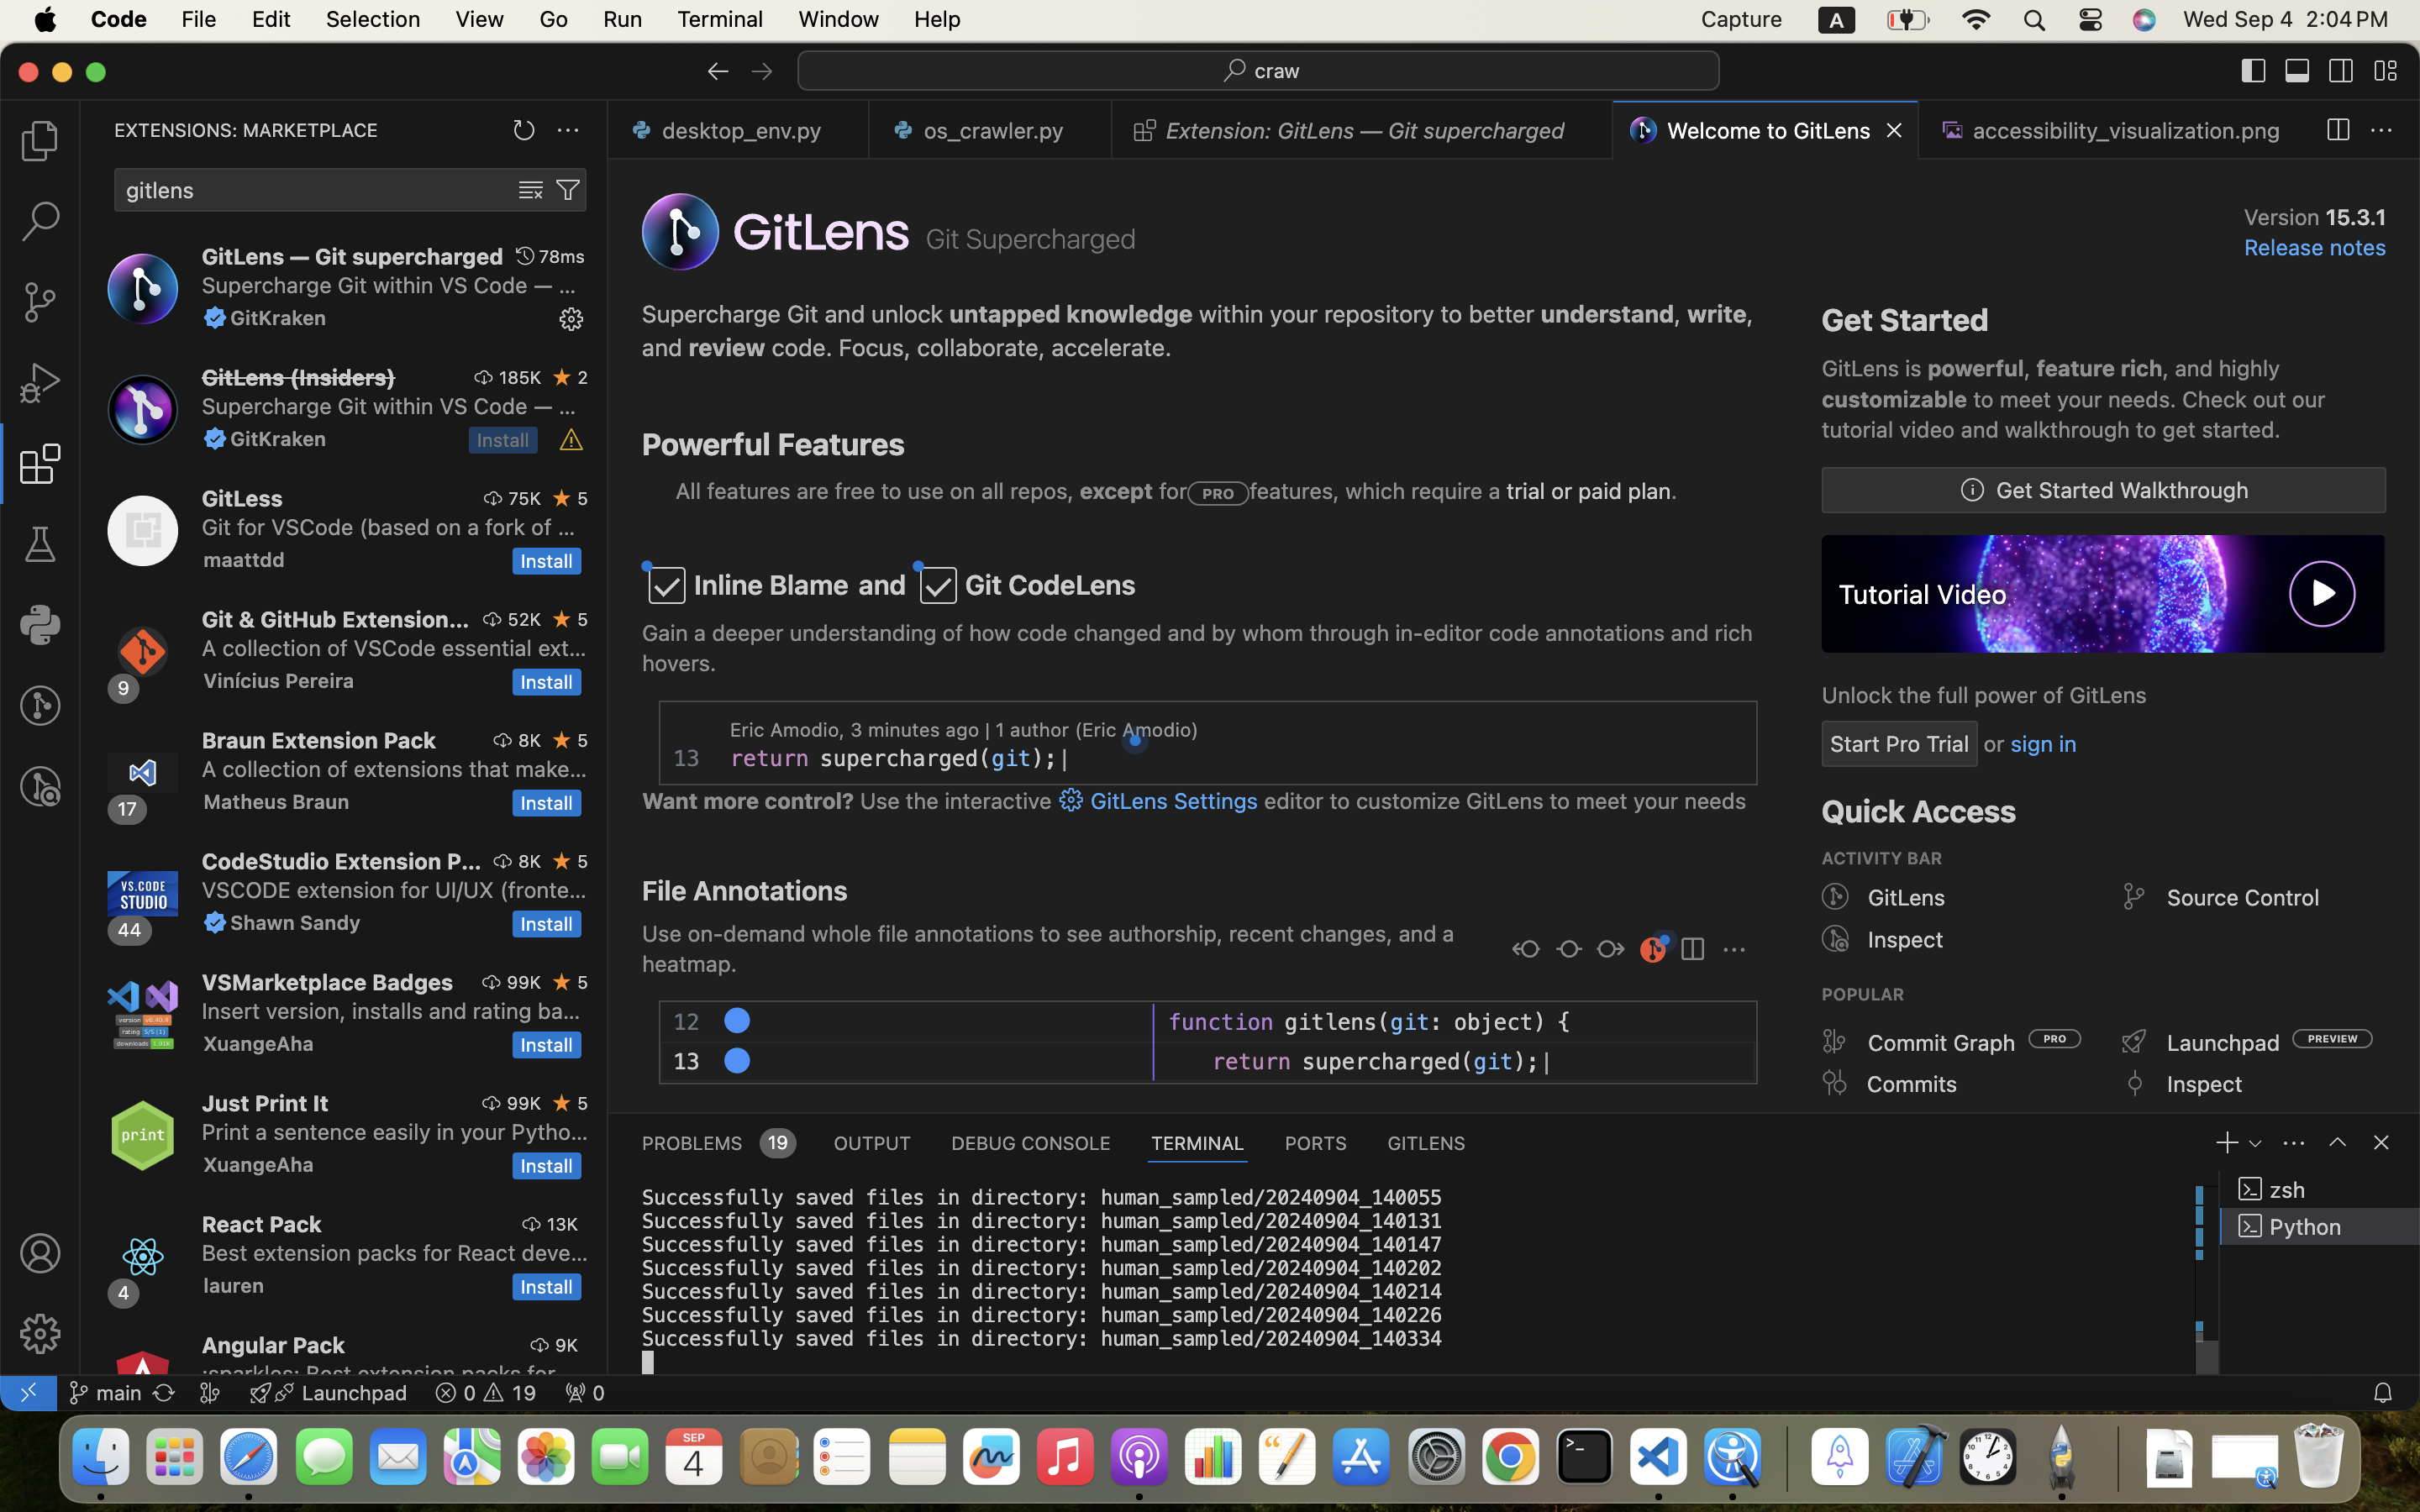 The image size is (2420, 1512). What do you see at coordinates (486, 1393) in the screenshot?
I see `19  0 ` at bounding box center [486, 1393].